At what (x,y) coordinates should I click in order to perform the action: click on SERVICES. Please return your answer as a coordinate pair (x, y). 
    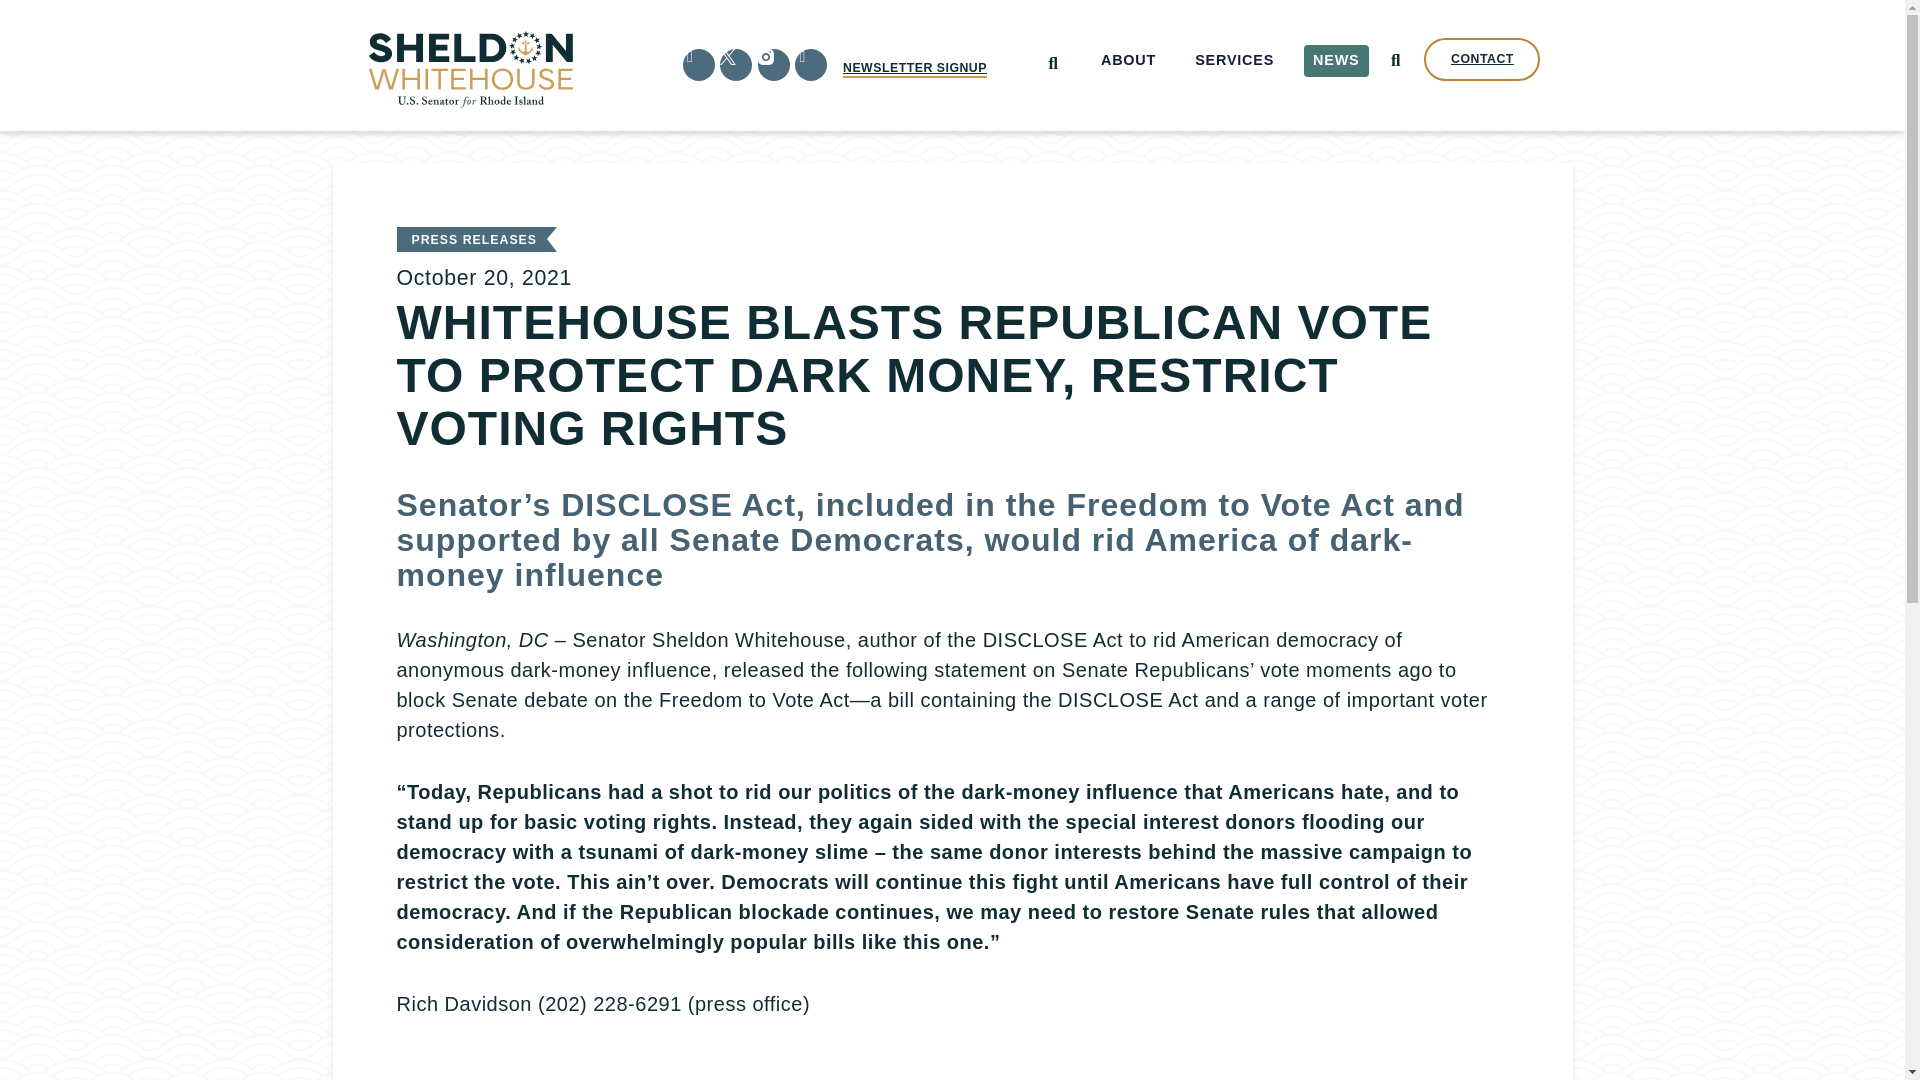
    Looking at the image, I should click on (1235, 60).